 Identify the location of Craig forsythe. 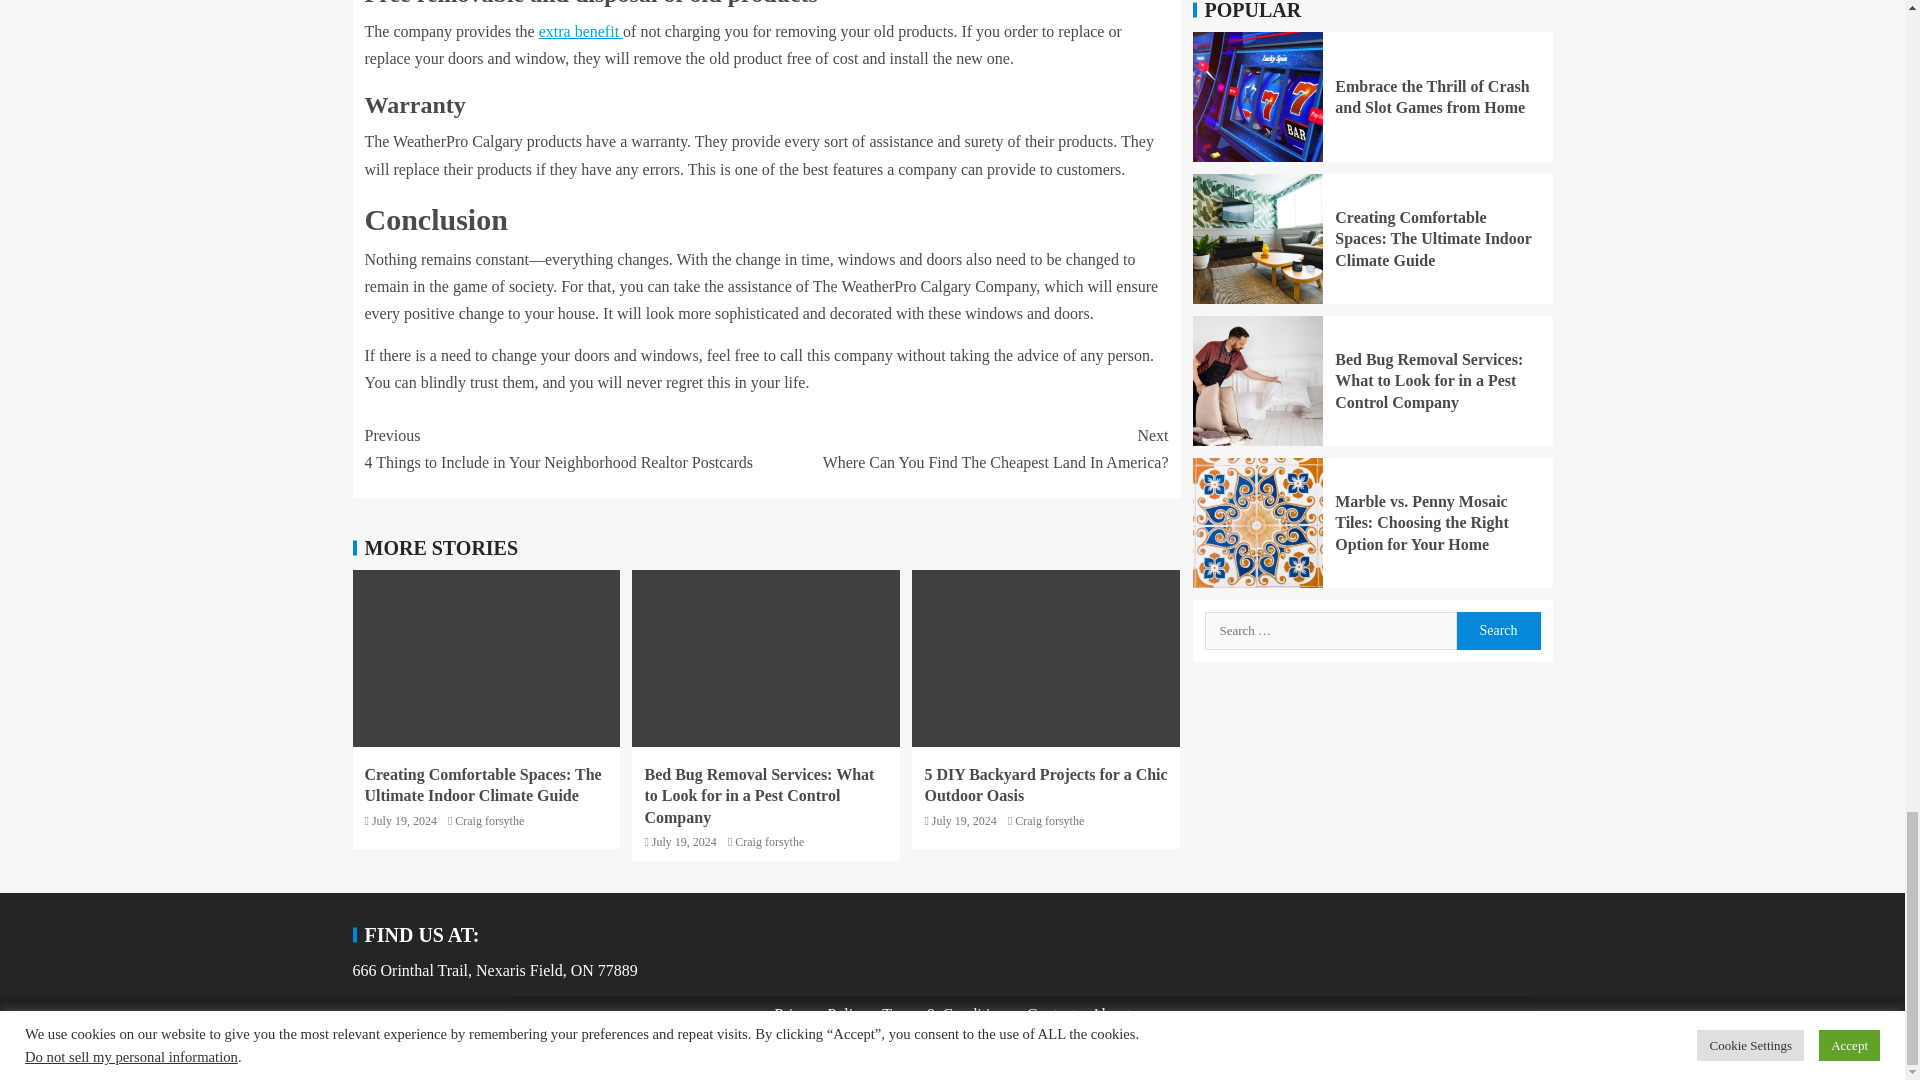
(490, 821).